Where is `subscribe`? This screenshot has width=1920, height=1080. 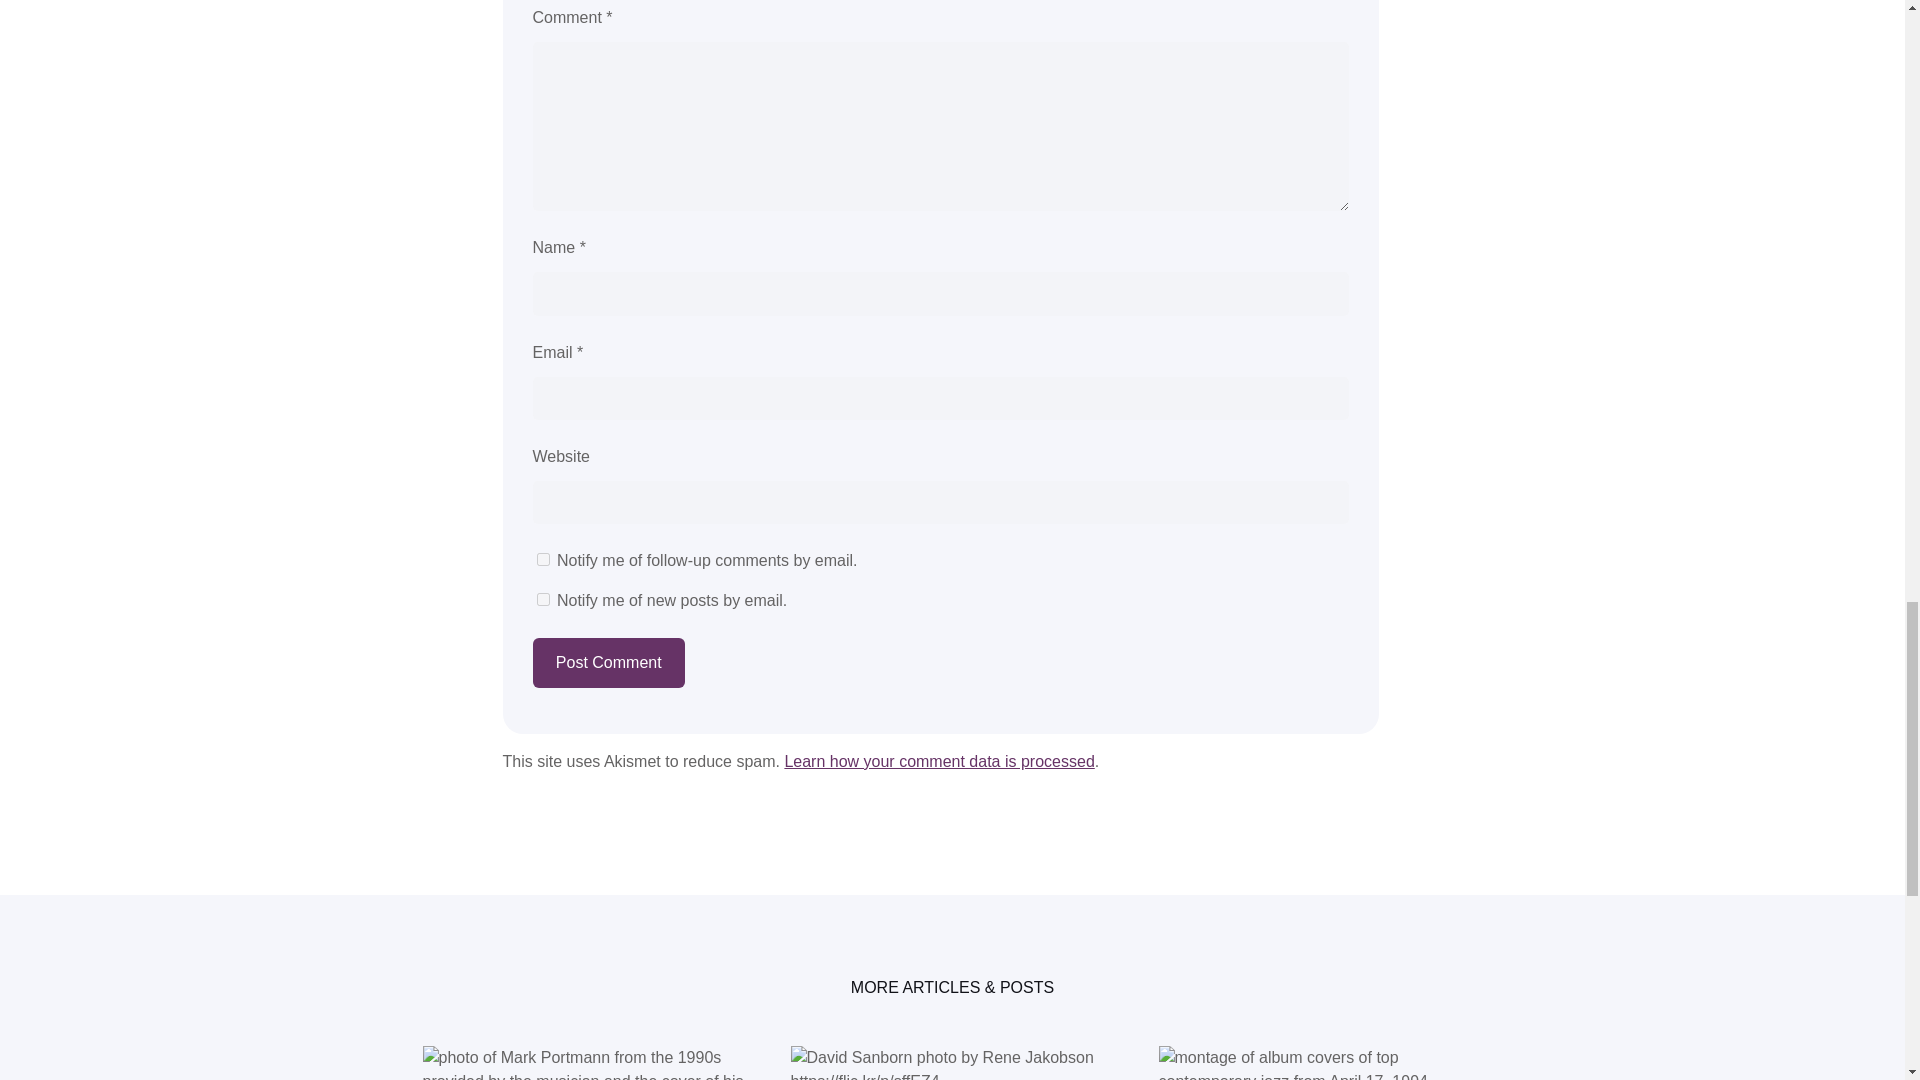
subscribe is located at coordinates (542, 558).